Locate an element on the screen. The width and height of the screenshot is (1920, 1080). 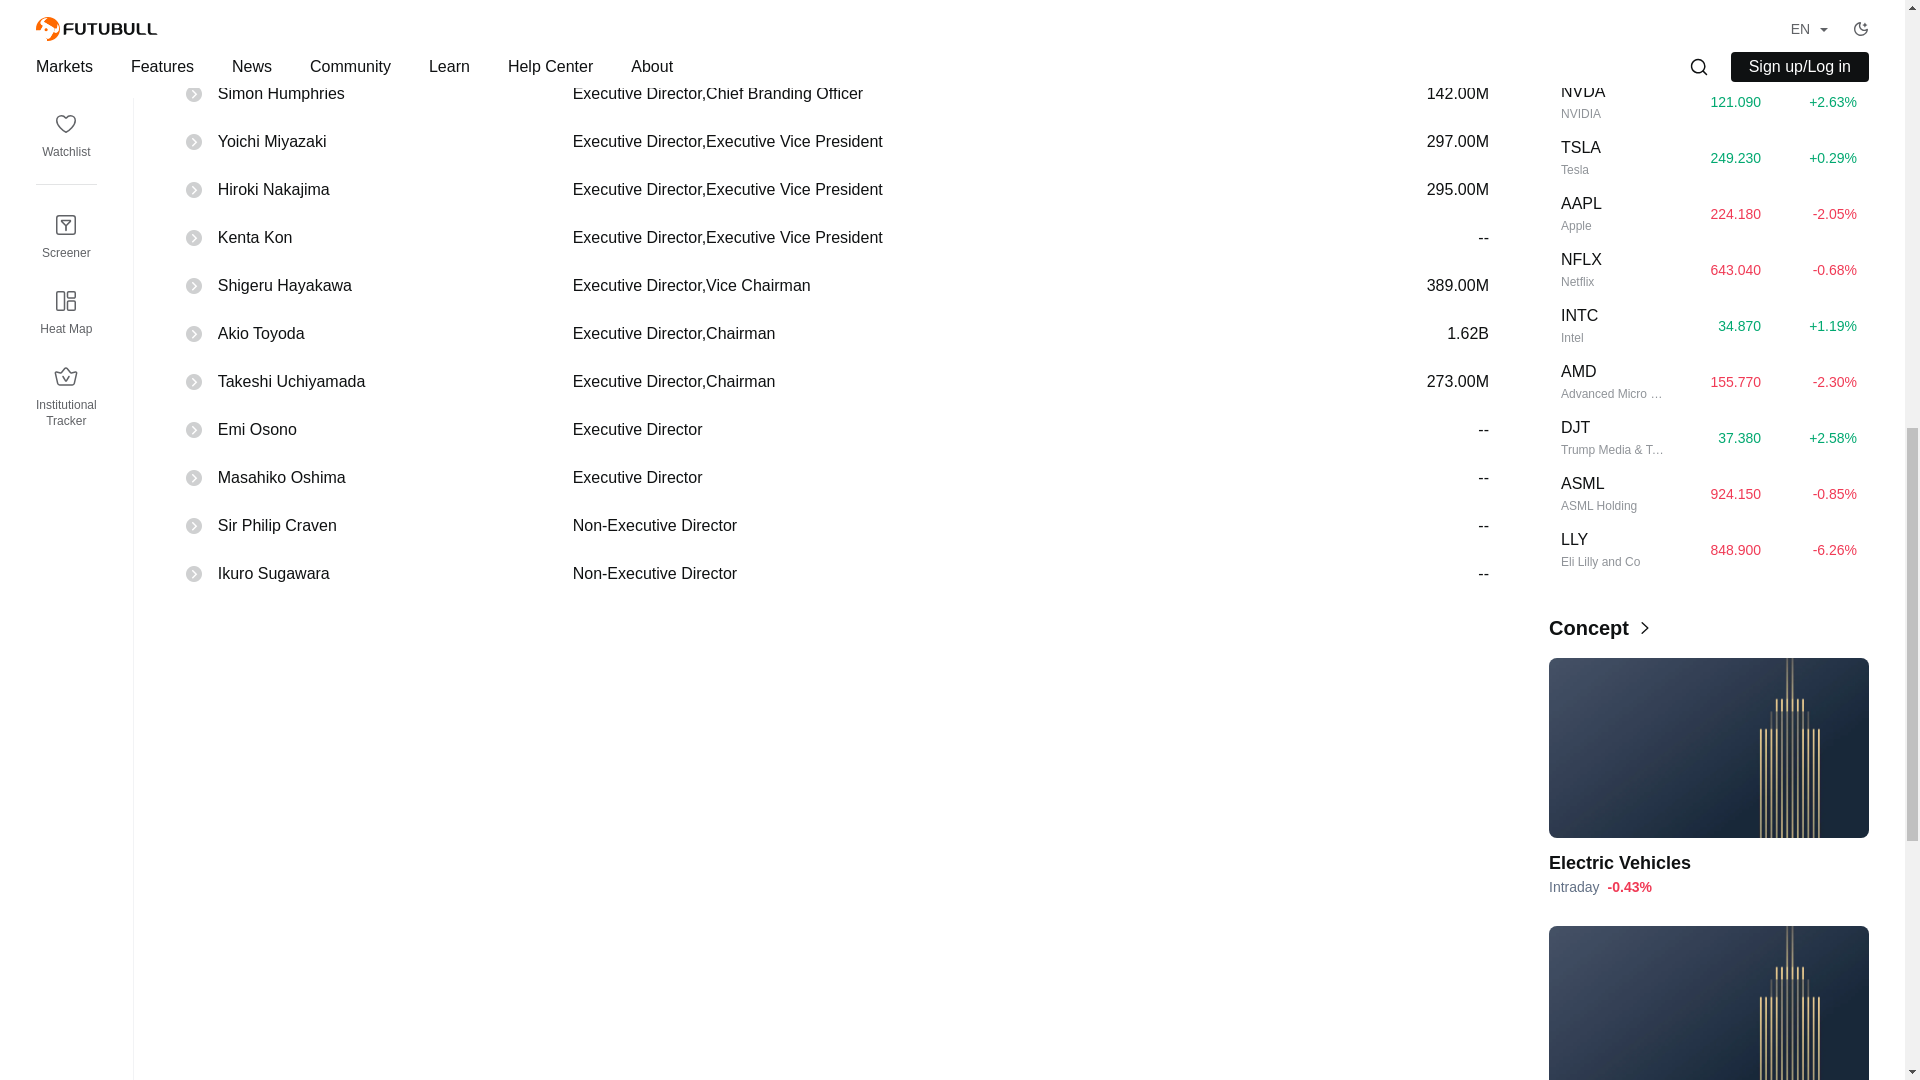
Executive Director,Chief Branding Officer is located at coordinates (942, 94).